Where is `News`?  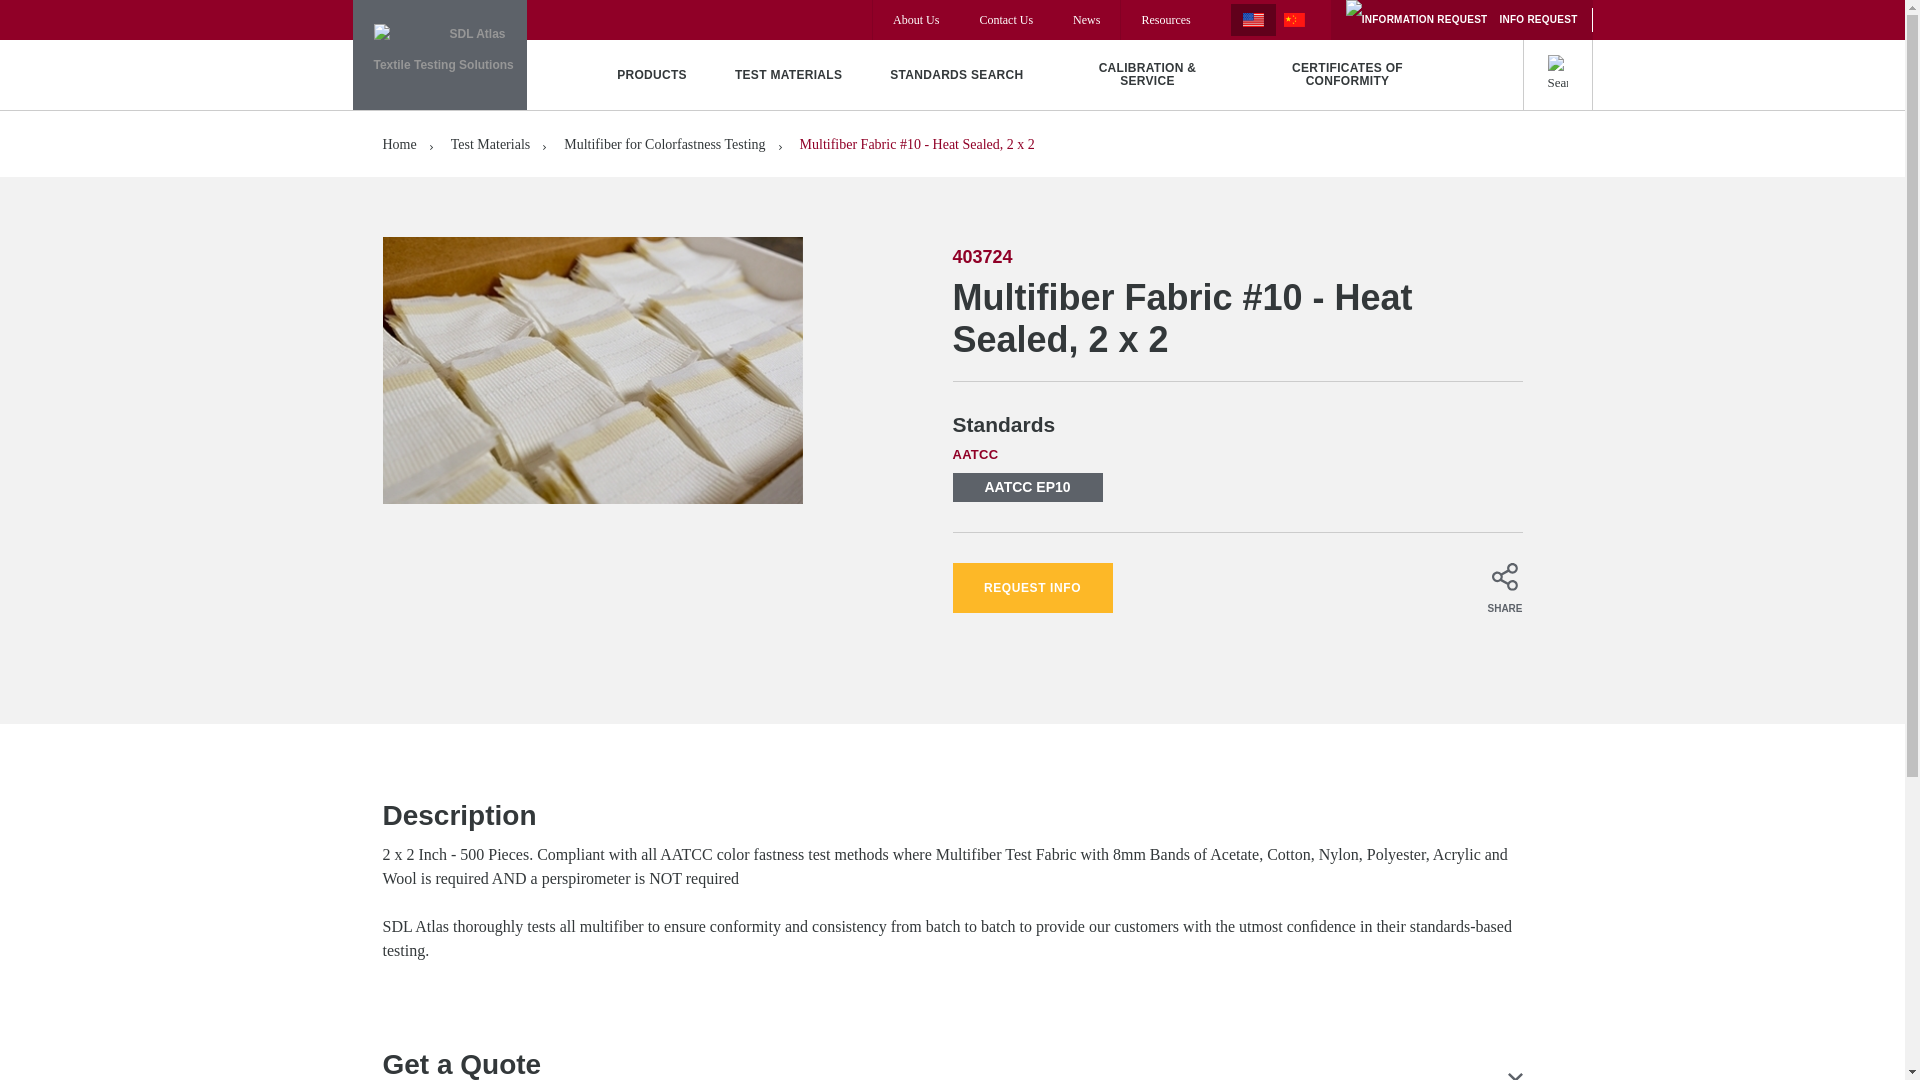 News is located at coordinates (1086, 20).